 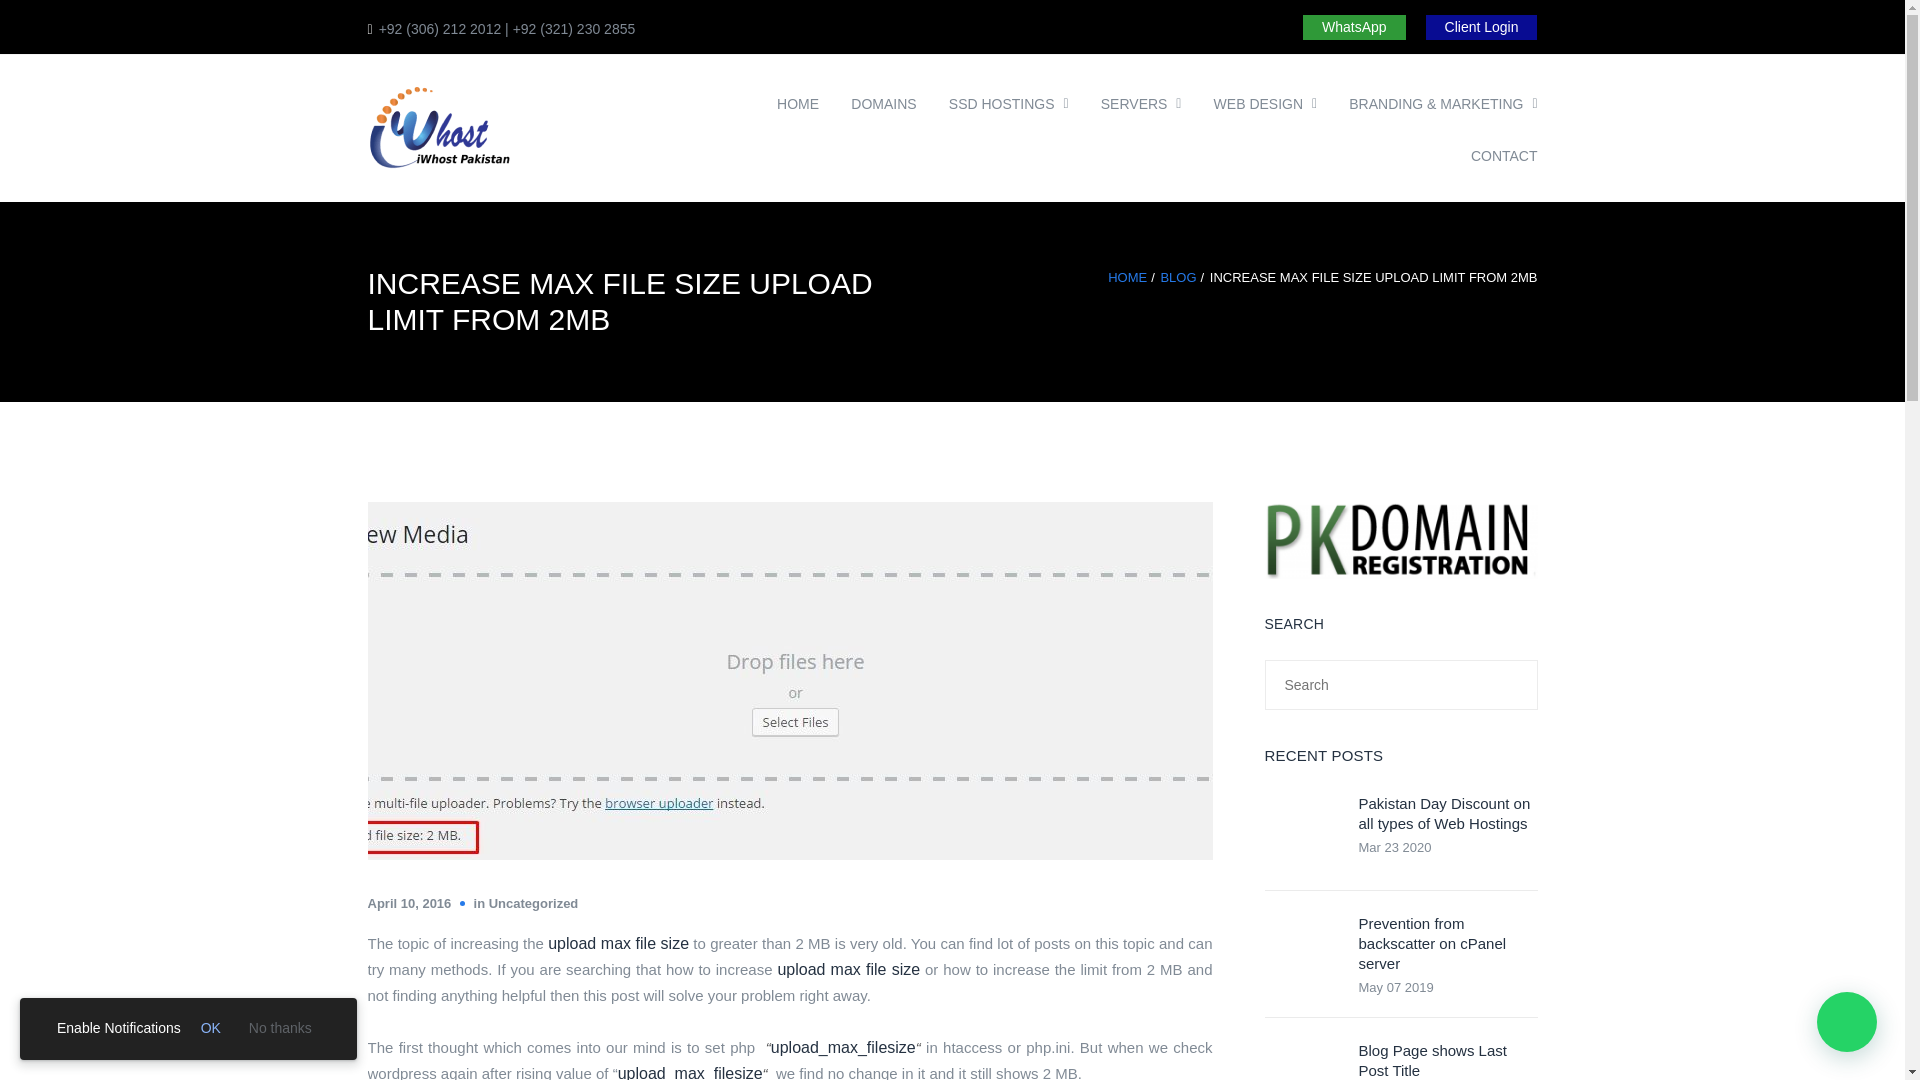 I want to click on HOME, so click(x=798, y=103).